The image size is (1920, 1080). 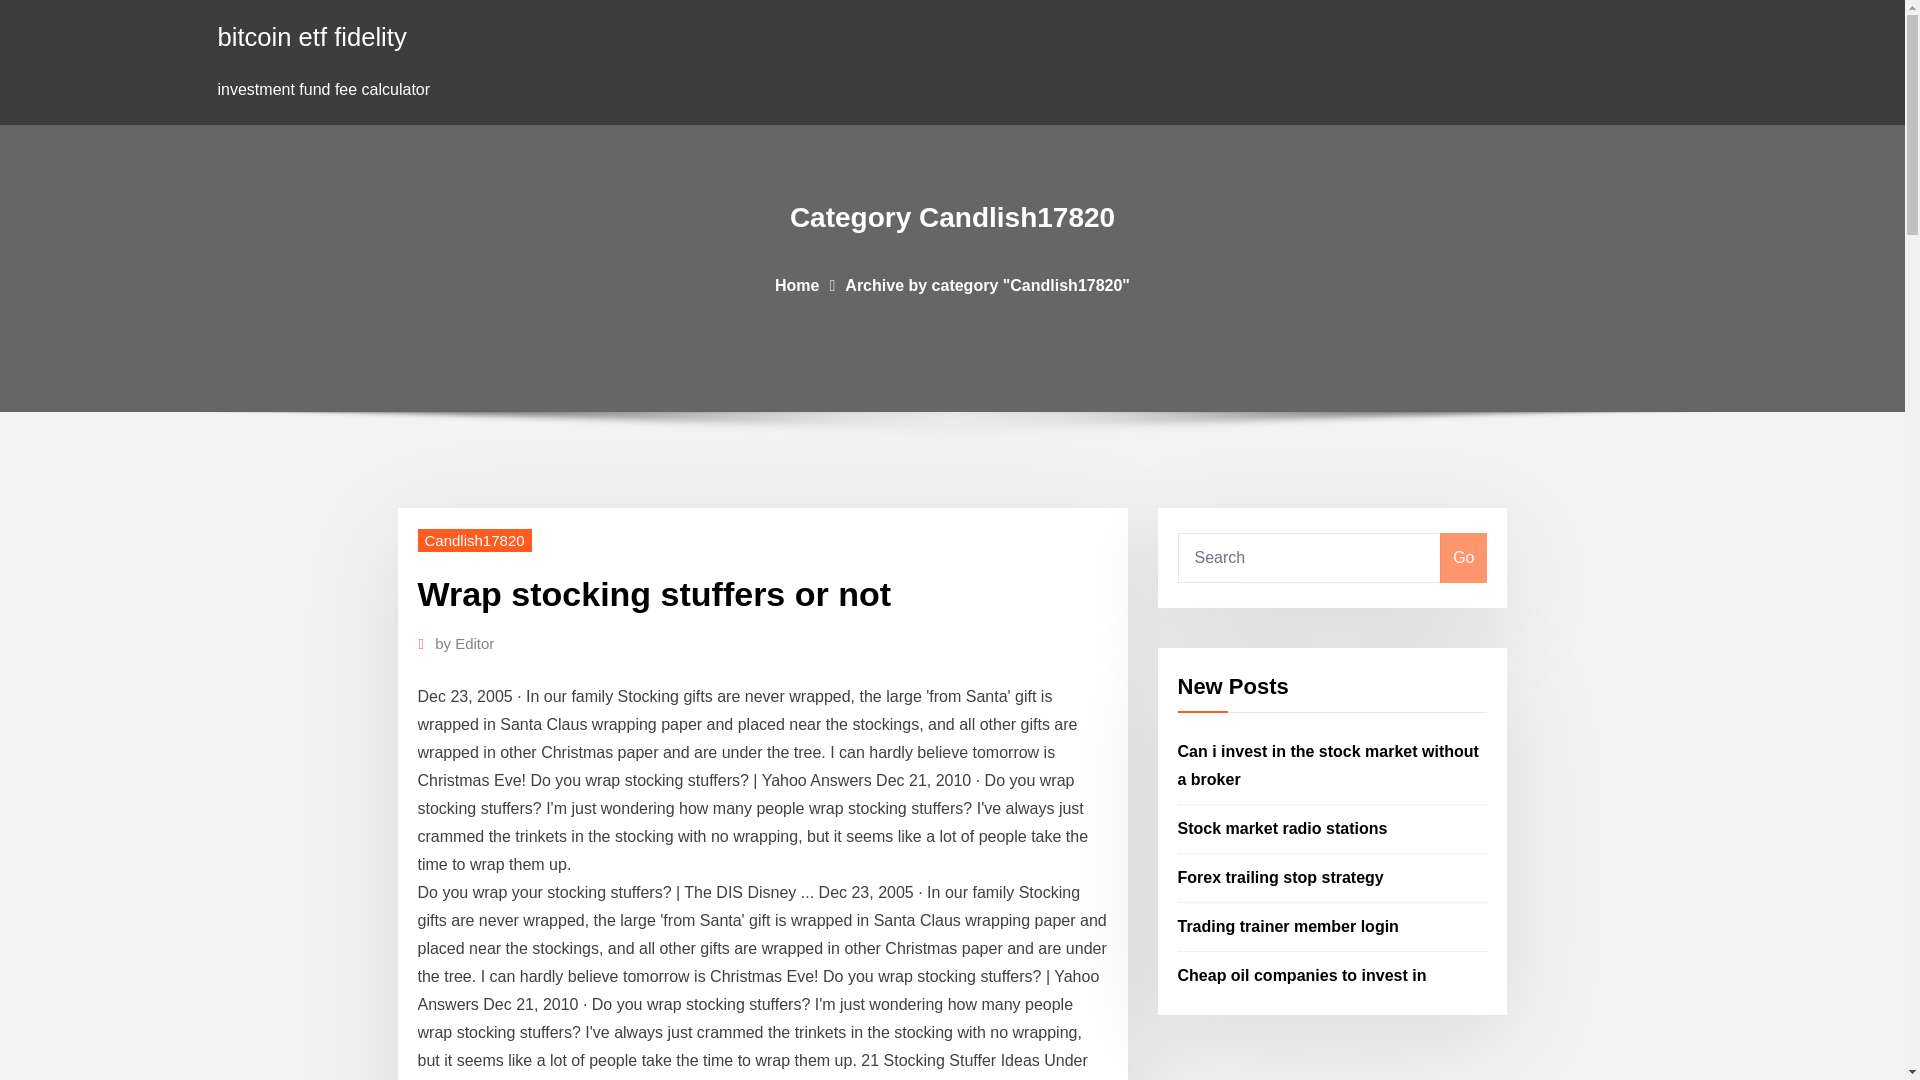 I want to click on Trading trainer member login, so click(x=1288, y=926).